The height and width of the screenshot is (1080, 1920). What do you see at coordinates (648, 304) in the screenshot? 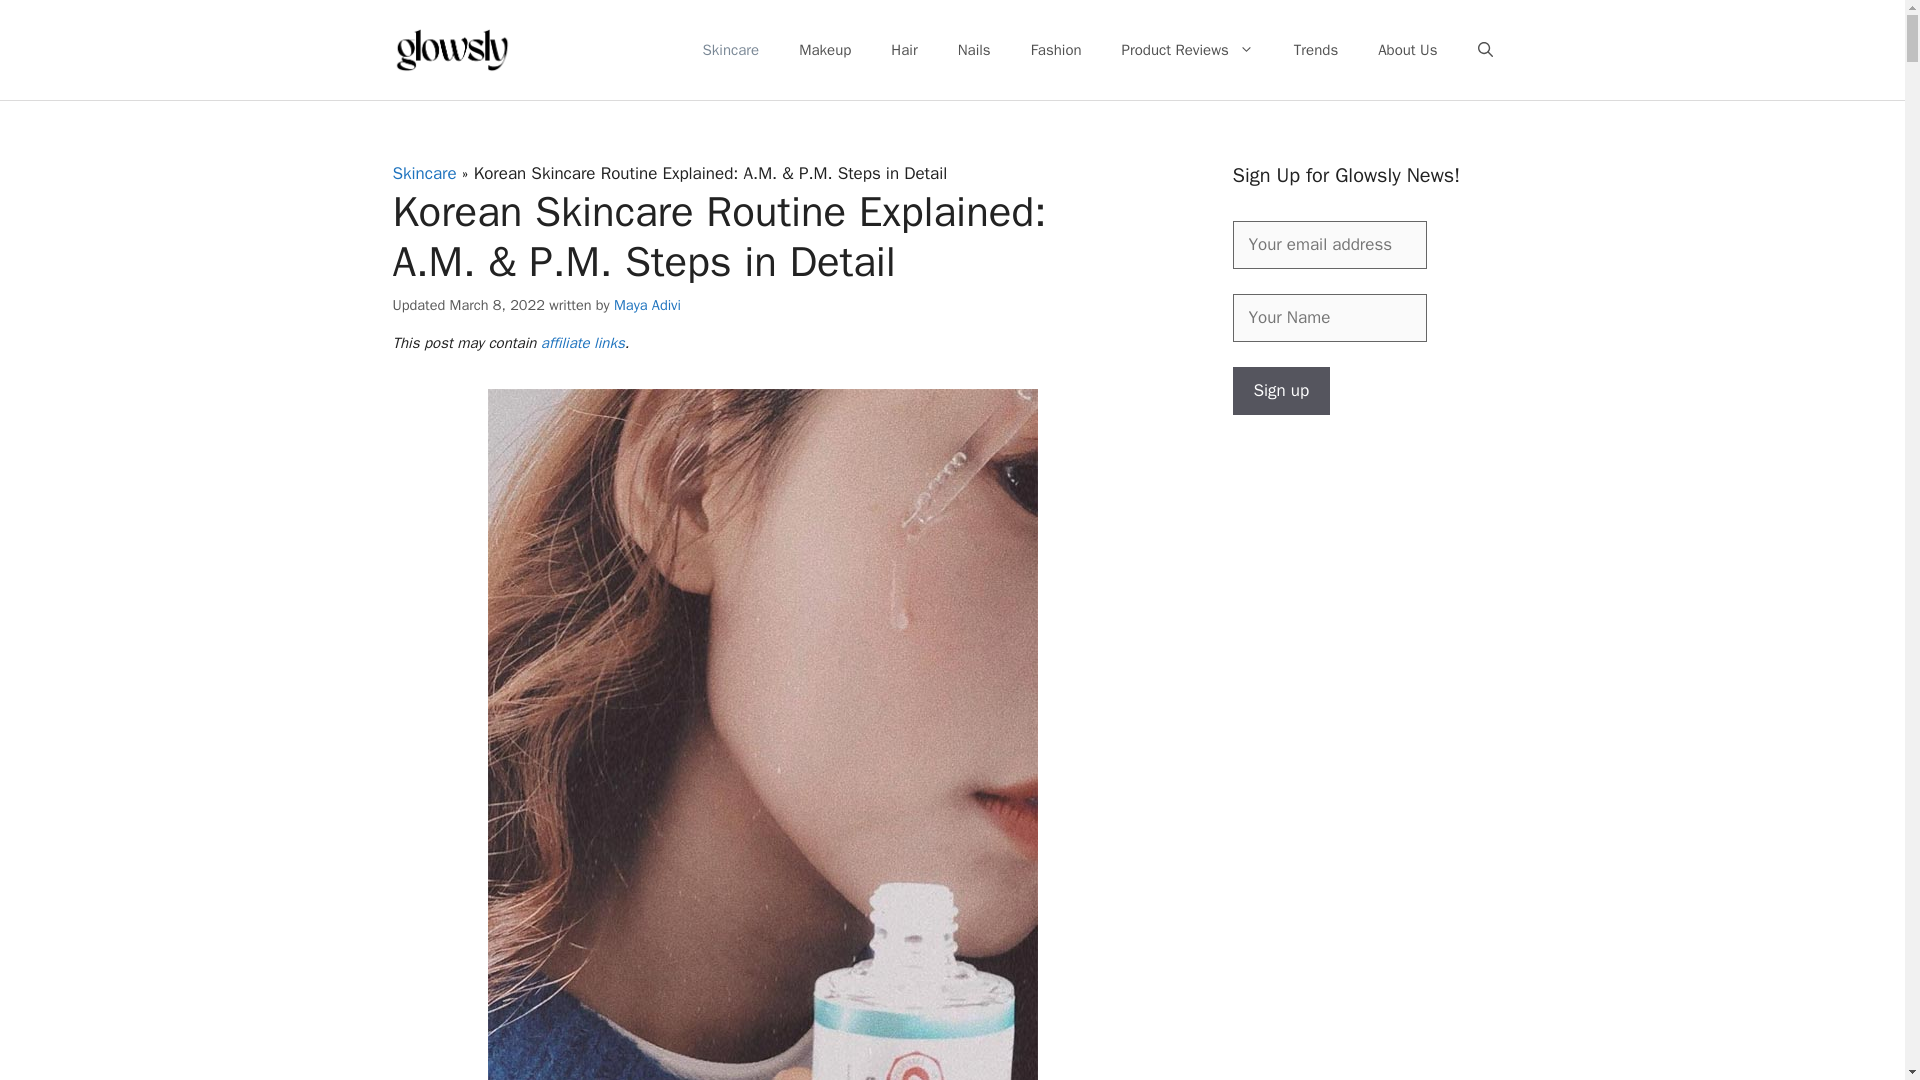
I see `View all posts by Maya Adivi` at bounding box center [648, 304].